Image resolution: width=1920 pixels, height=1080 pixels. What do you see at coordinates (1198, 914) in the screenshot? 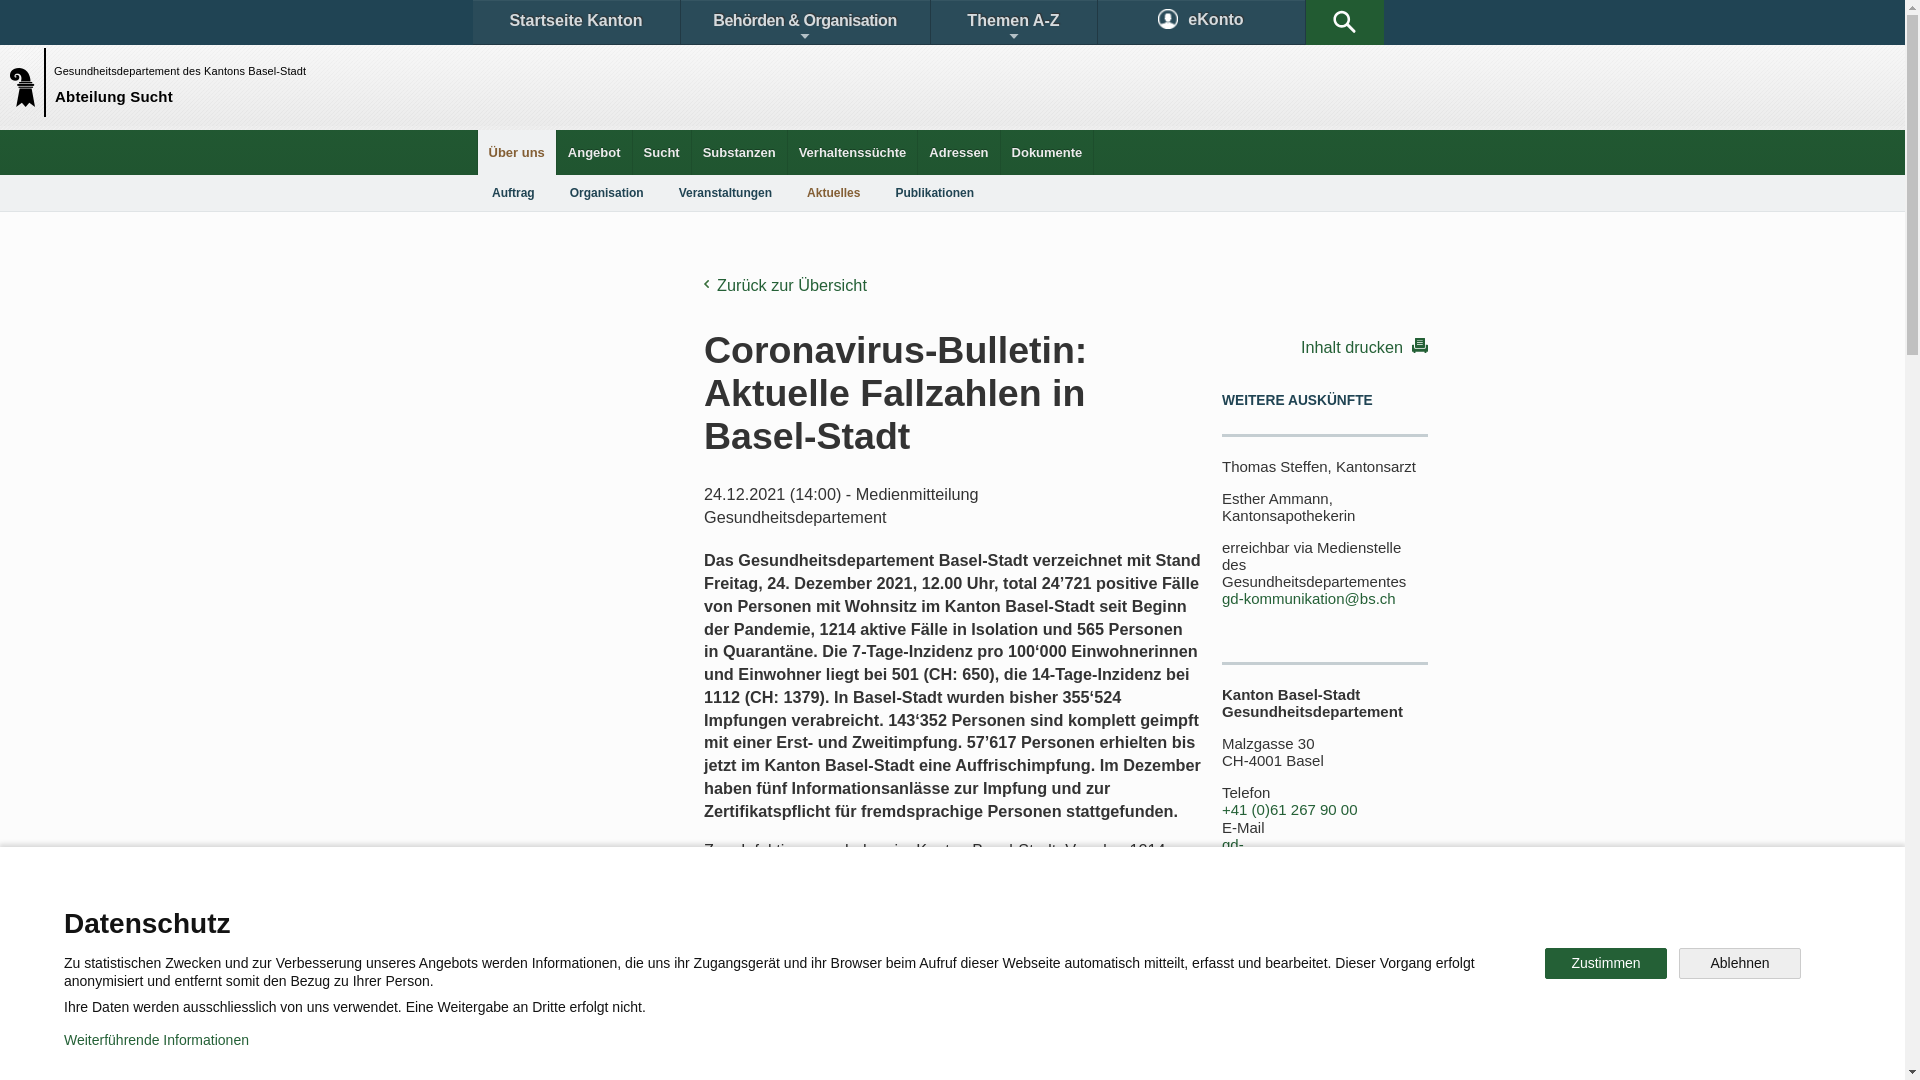
I see `Bild & Multimedia` at bounding box center [1198, 914].